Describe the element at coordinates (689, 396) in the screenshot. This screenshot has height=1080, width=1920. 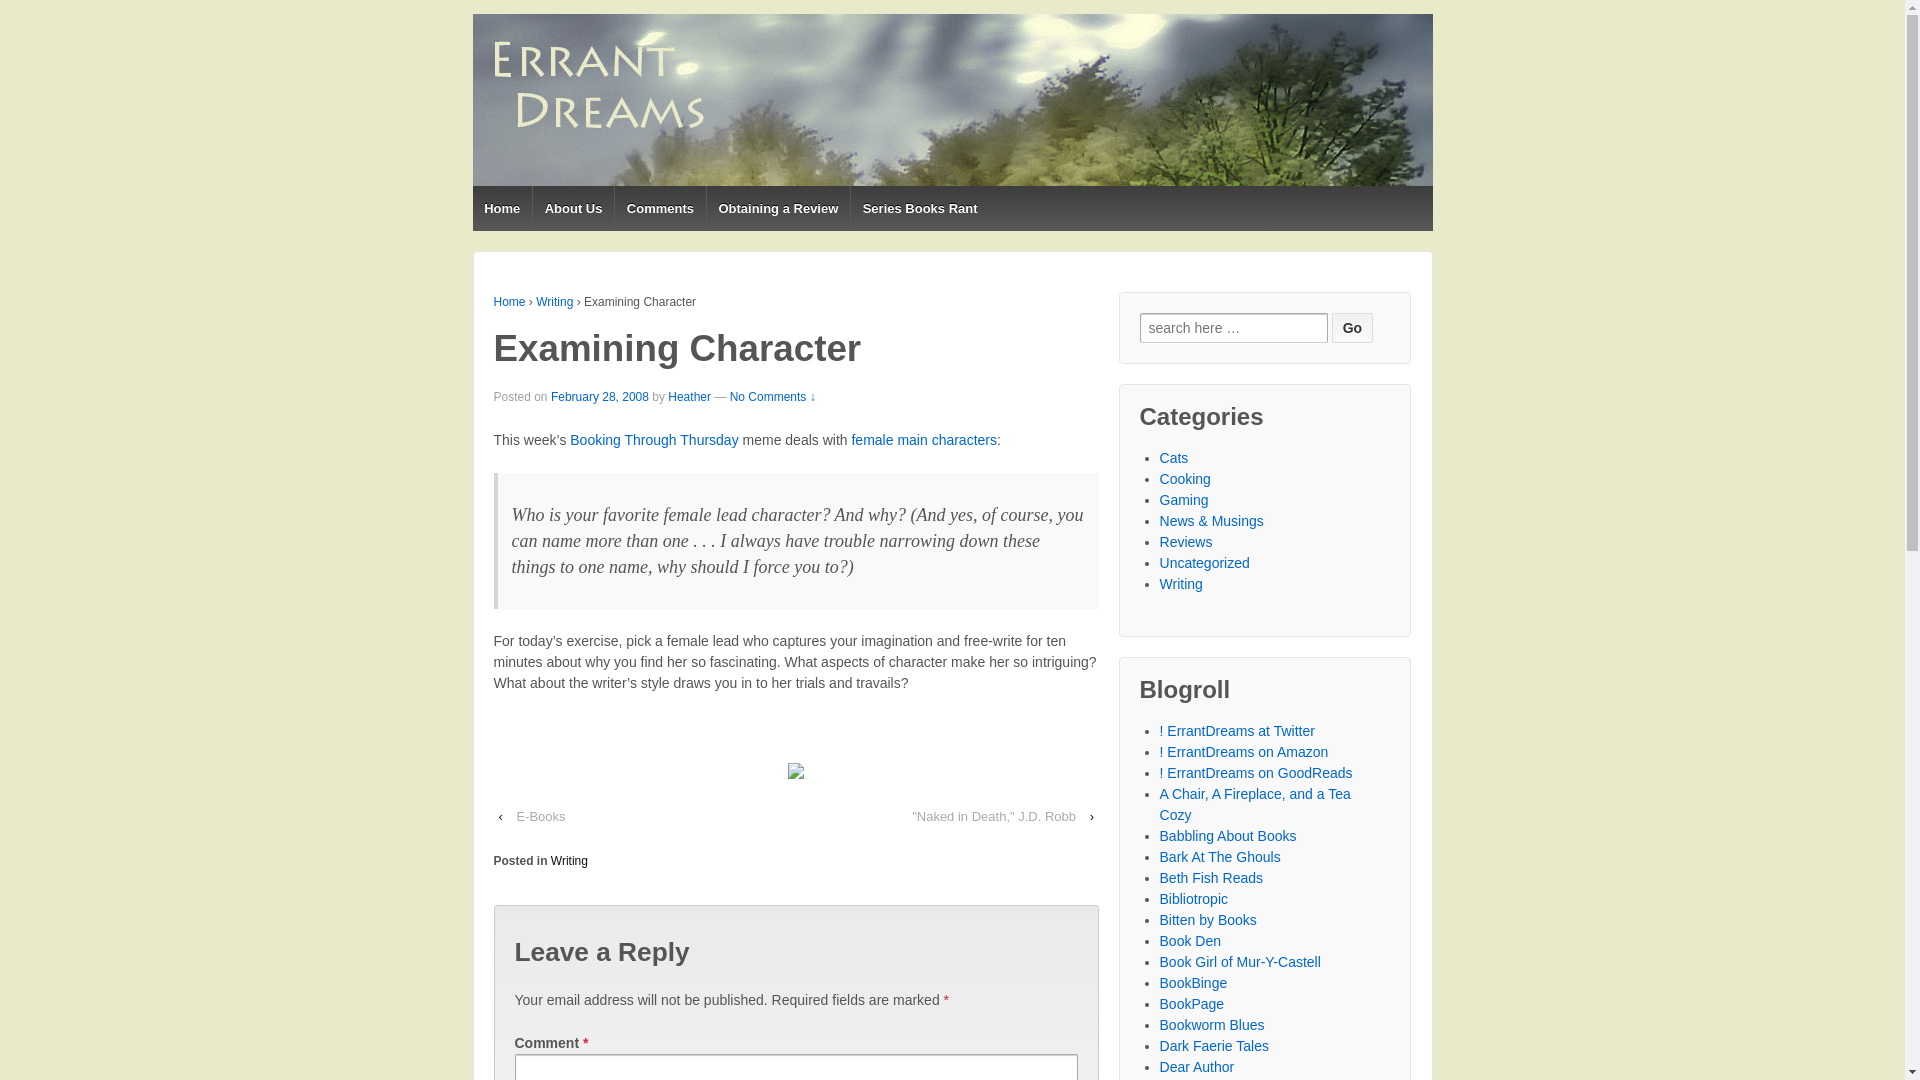
I see `Heather` at that location.